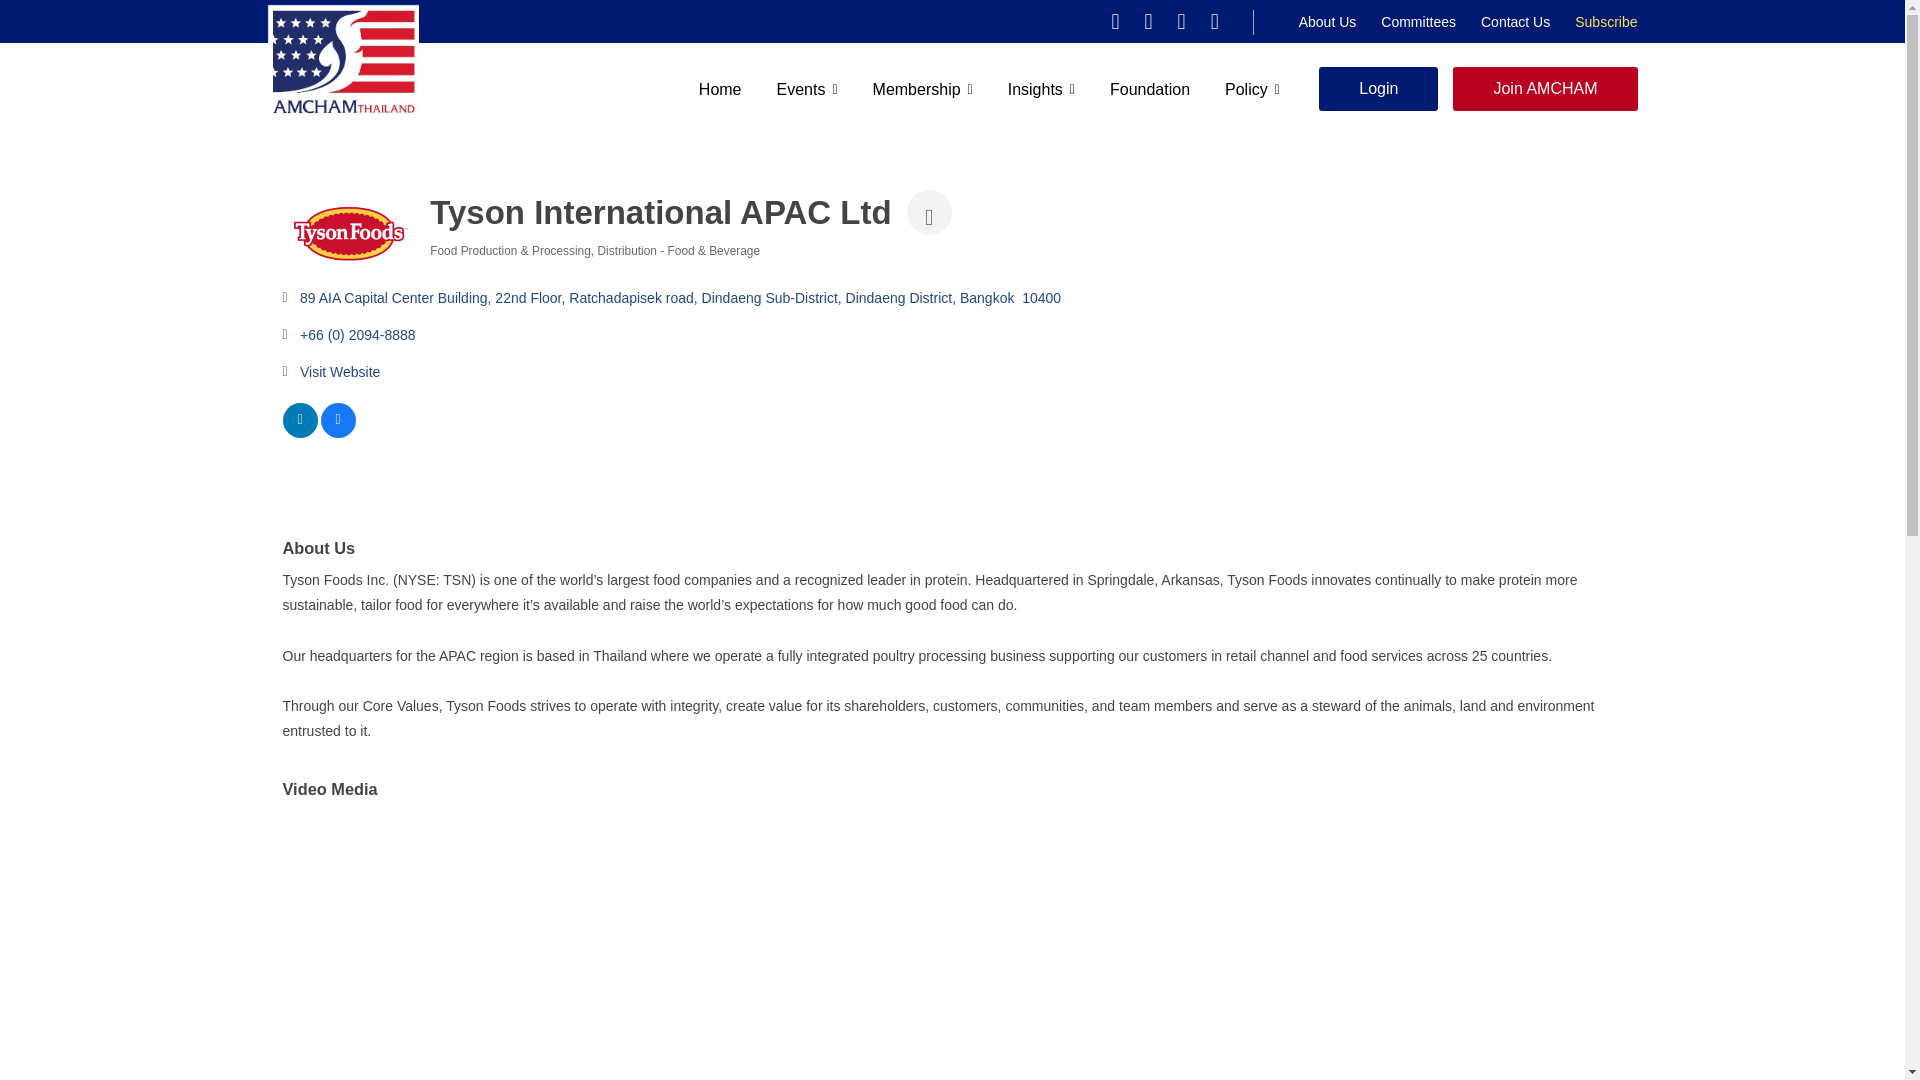  What do you see at coordinates (923, 89) in the screenshot?
I see `Membership` at bounding box center [923, 89].